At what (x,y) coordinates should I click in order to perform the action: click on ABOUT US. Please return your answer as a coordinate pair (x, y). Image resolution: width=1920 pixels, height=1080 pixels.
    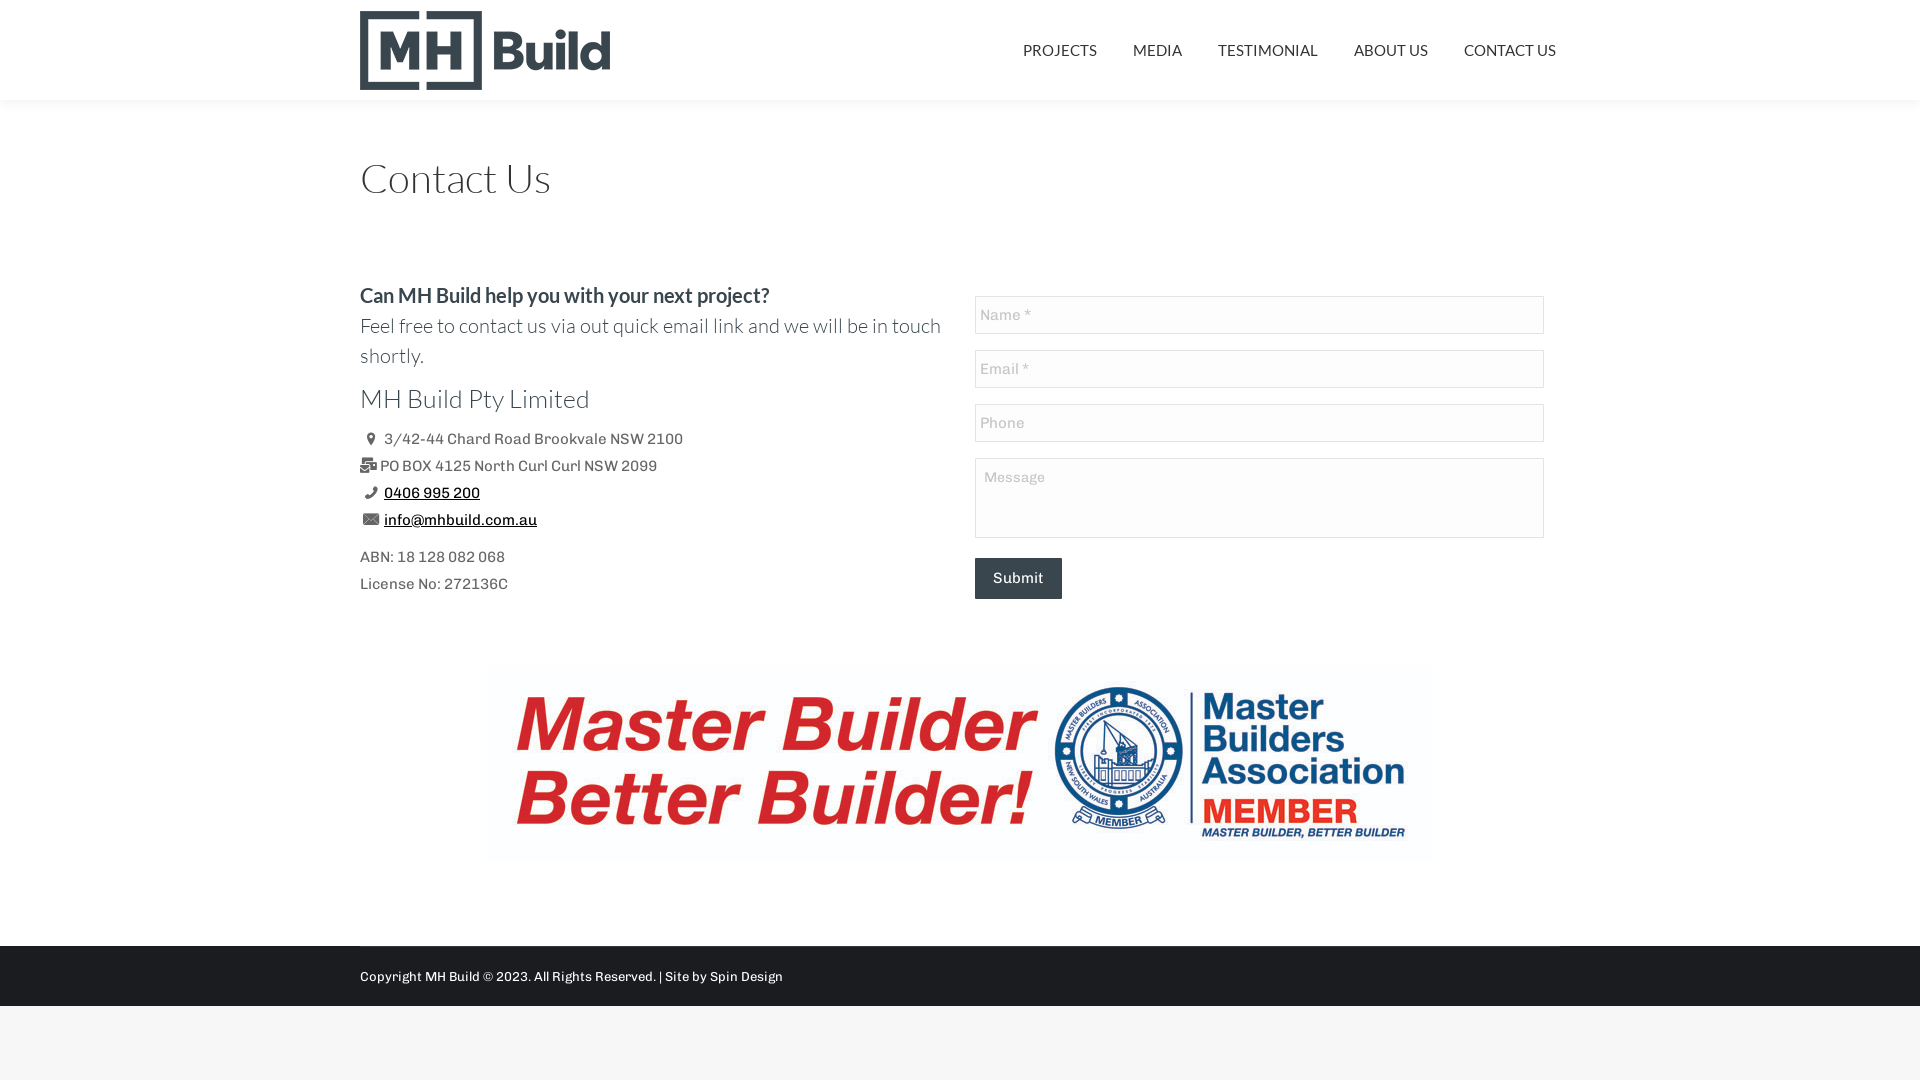
    Looking at the image, I should click on (1391, 50).